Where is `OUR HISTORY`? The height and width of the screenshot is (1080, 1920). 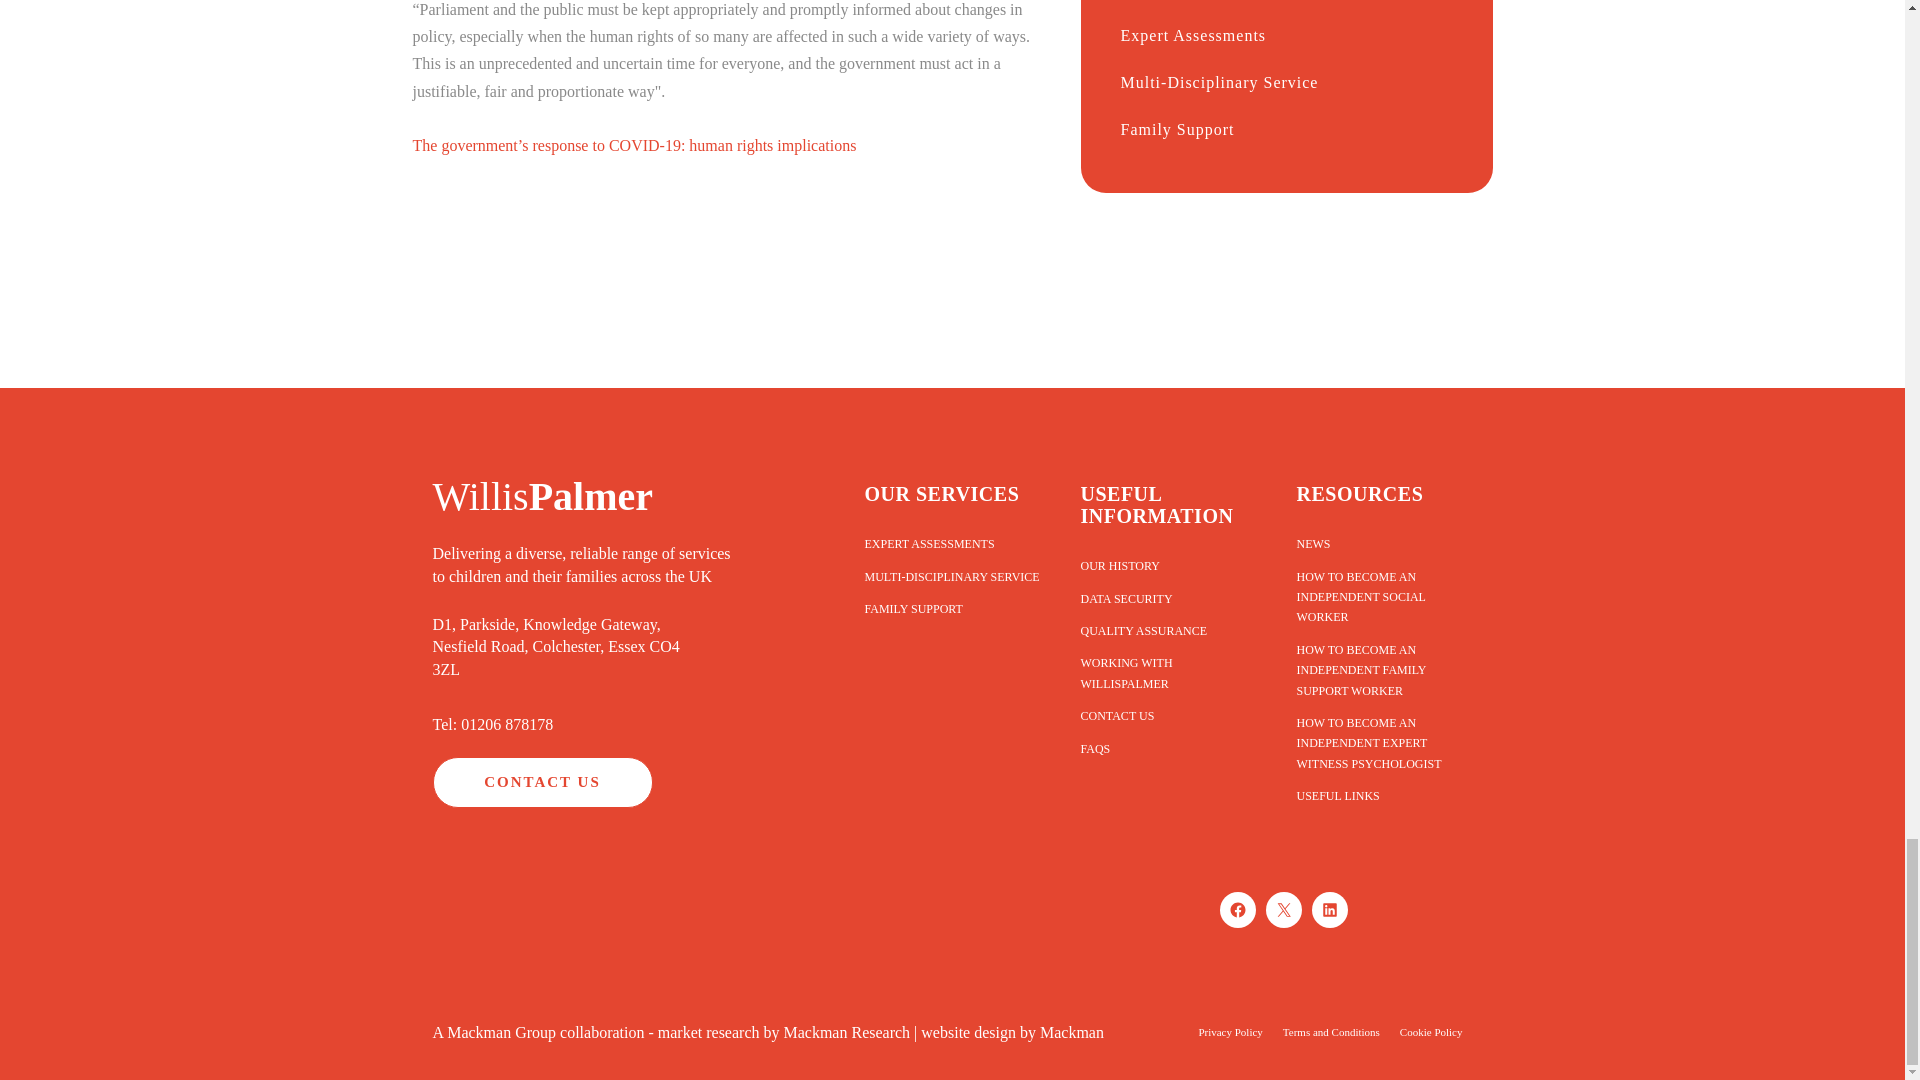 OUR HISTORY is located at coordinates (1167, 566).